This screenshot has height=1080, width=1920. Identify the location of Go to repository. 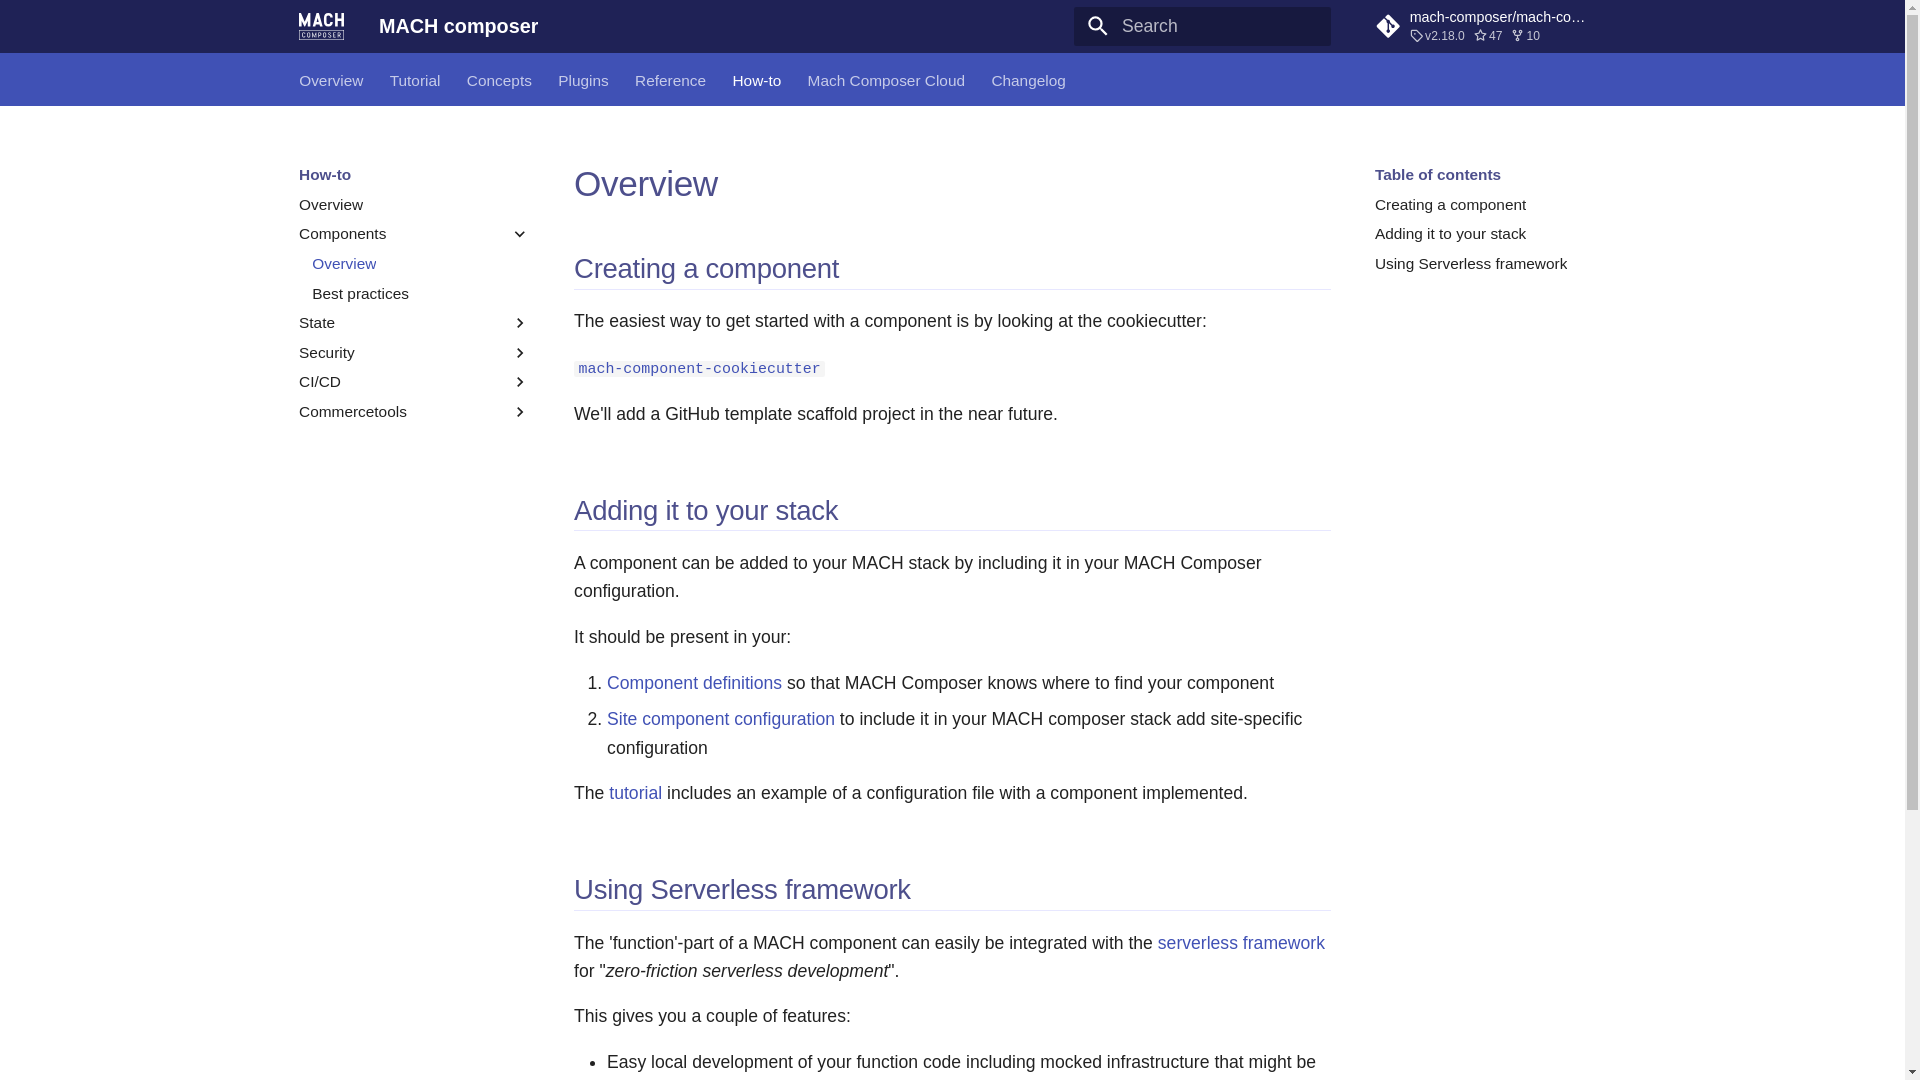
(1490, 26).